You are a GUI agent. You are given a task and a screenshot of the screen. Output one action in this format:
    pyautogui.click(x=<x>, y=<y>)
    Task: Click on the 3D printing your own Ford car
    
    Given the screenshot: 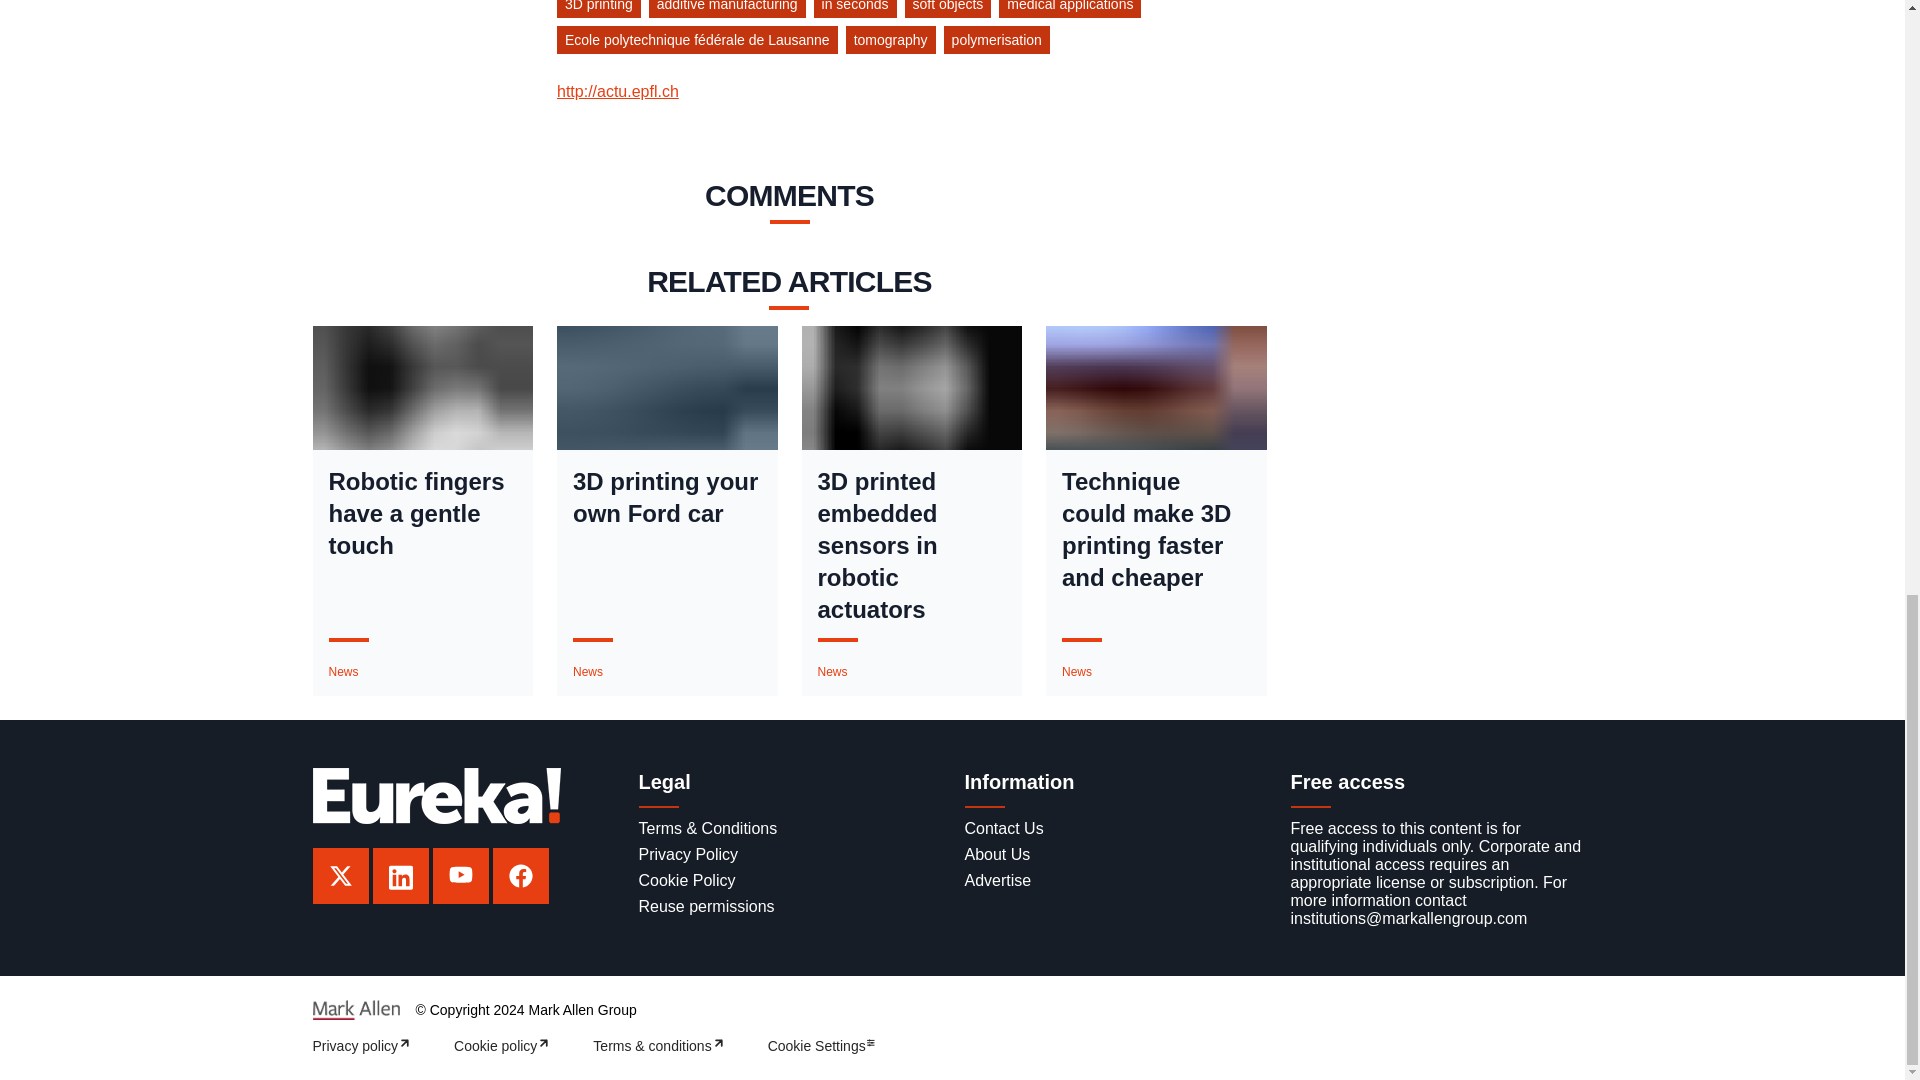 What is the action you would take?
    pyautogui.click(x=667, y=498)
    